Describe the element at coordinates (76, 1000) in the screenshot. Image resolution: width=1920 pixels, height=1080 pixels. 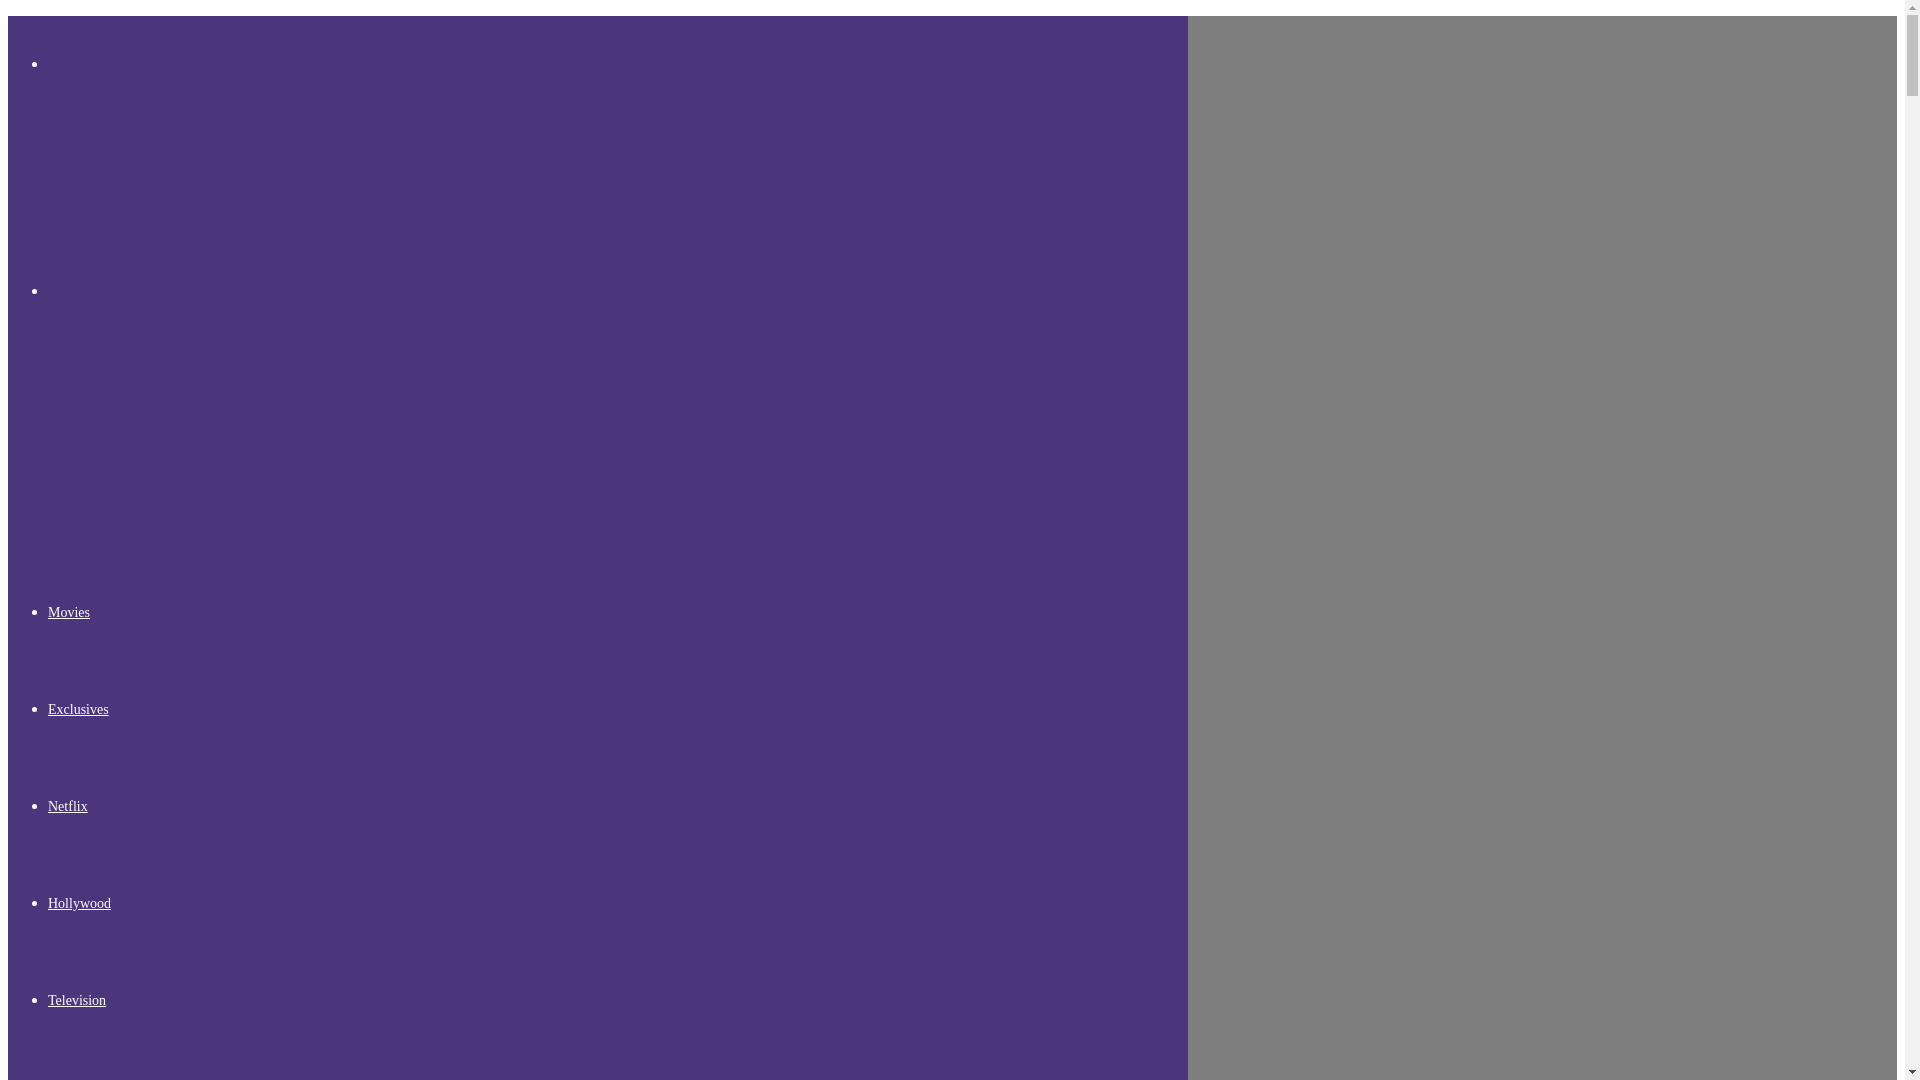
I see `Television` at that location.